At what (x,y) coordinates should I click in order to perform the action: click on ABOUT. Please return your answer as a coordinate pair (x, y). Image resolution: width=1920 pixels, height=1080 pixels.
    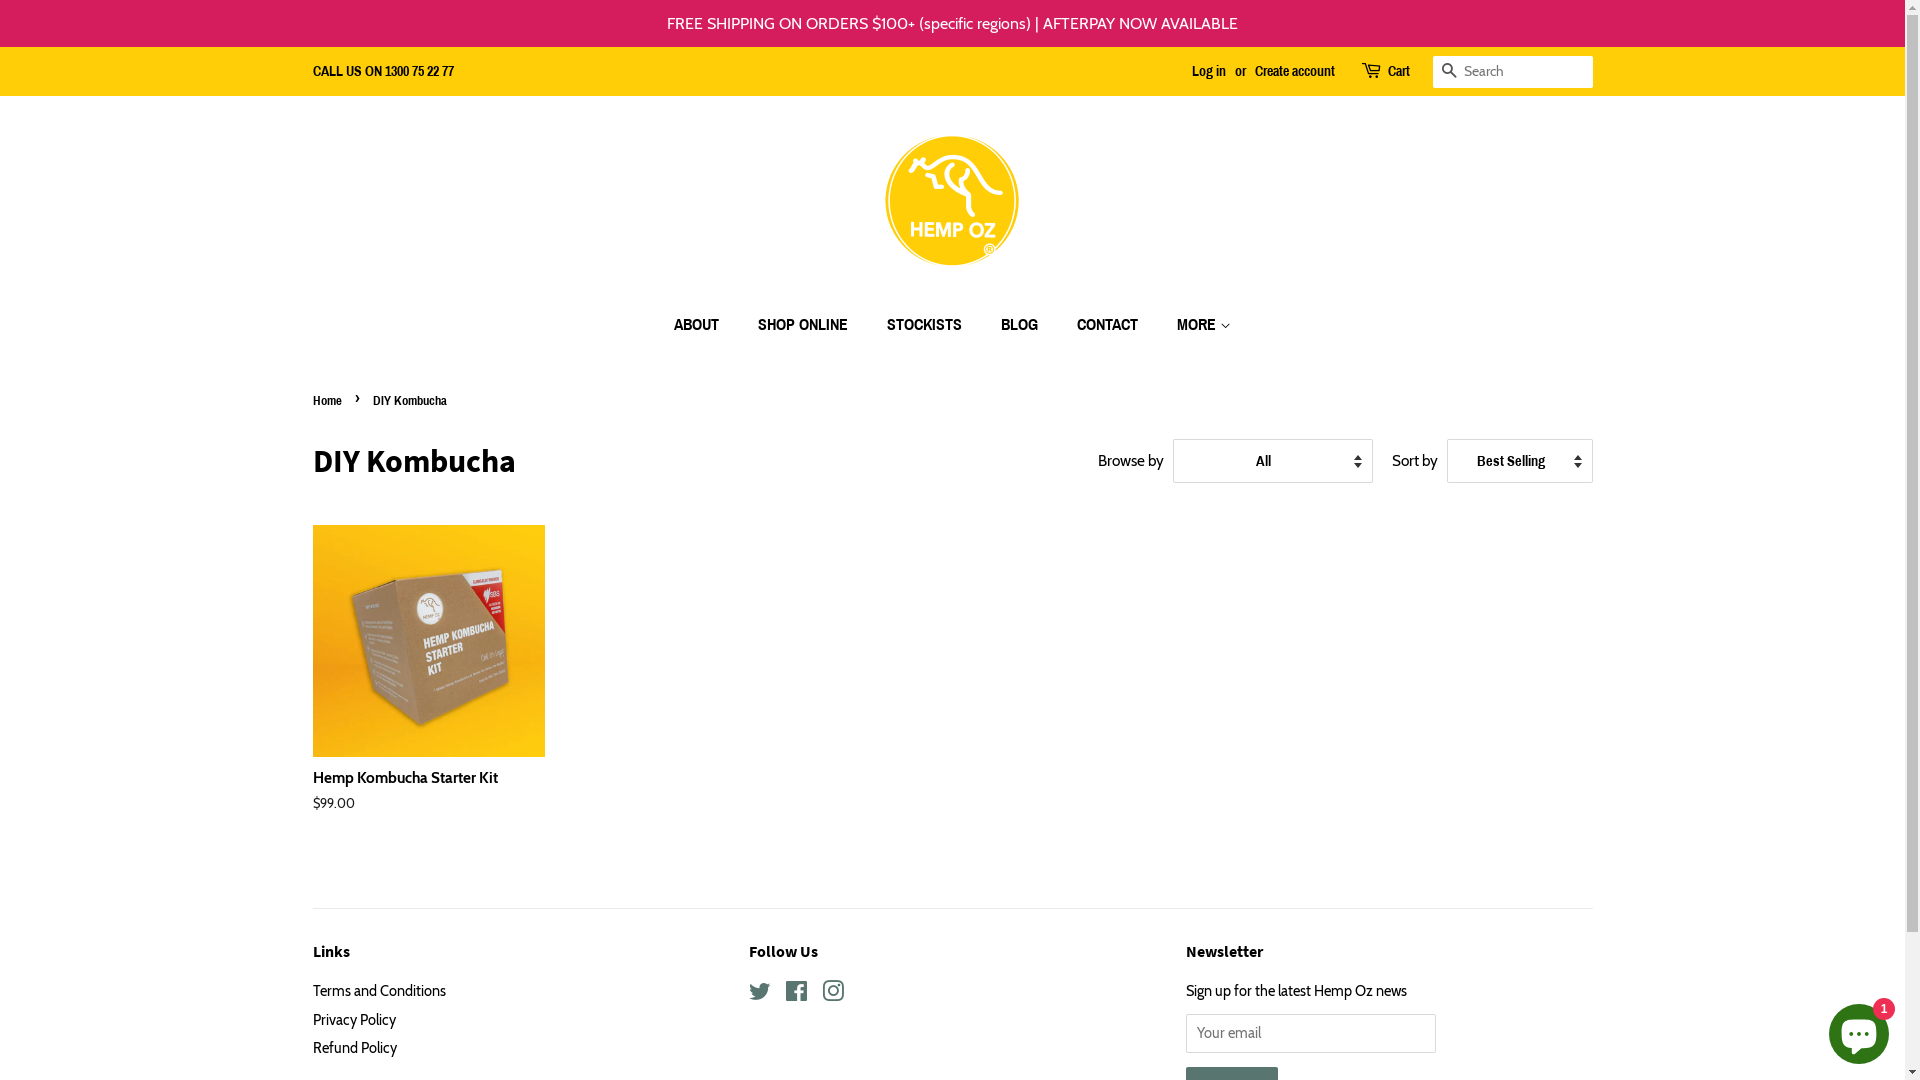
    Looking at the image, I should click on (706, 324).